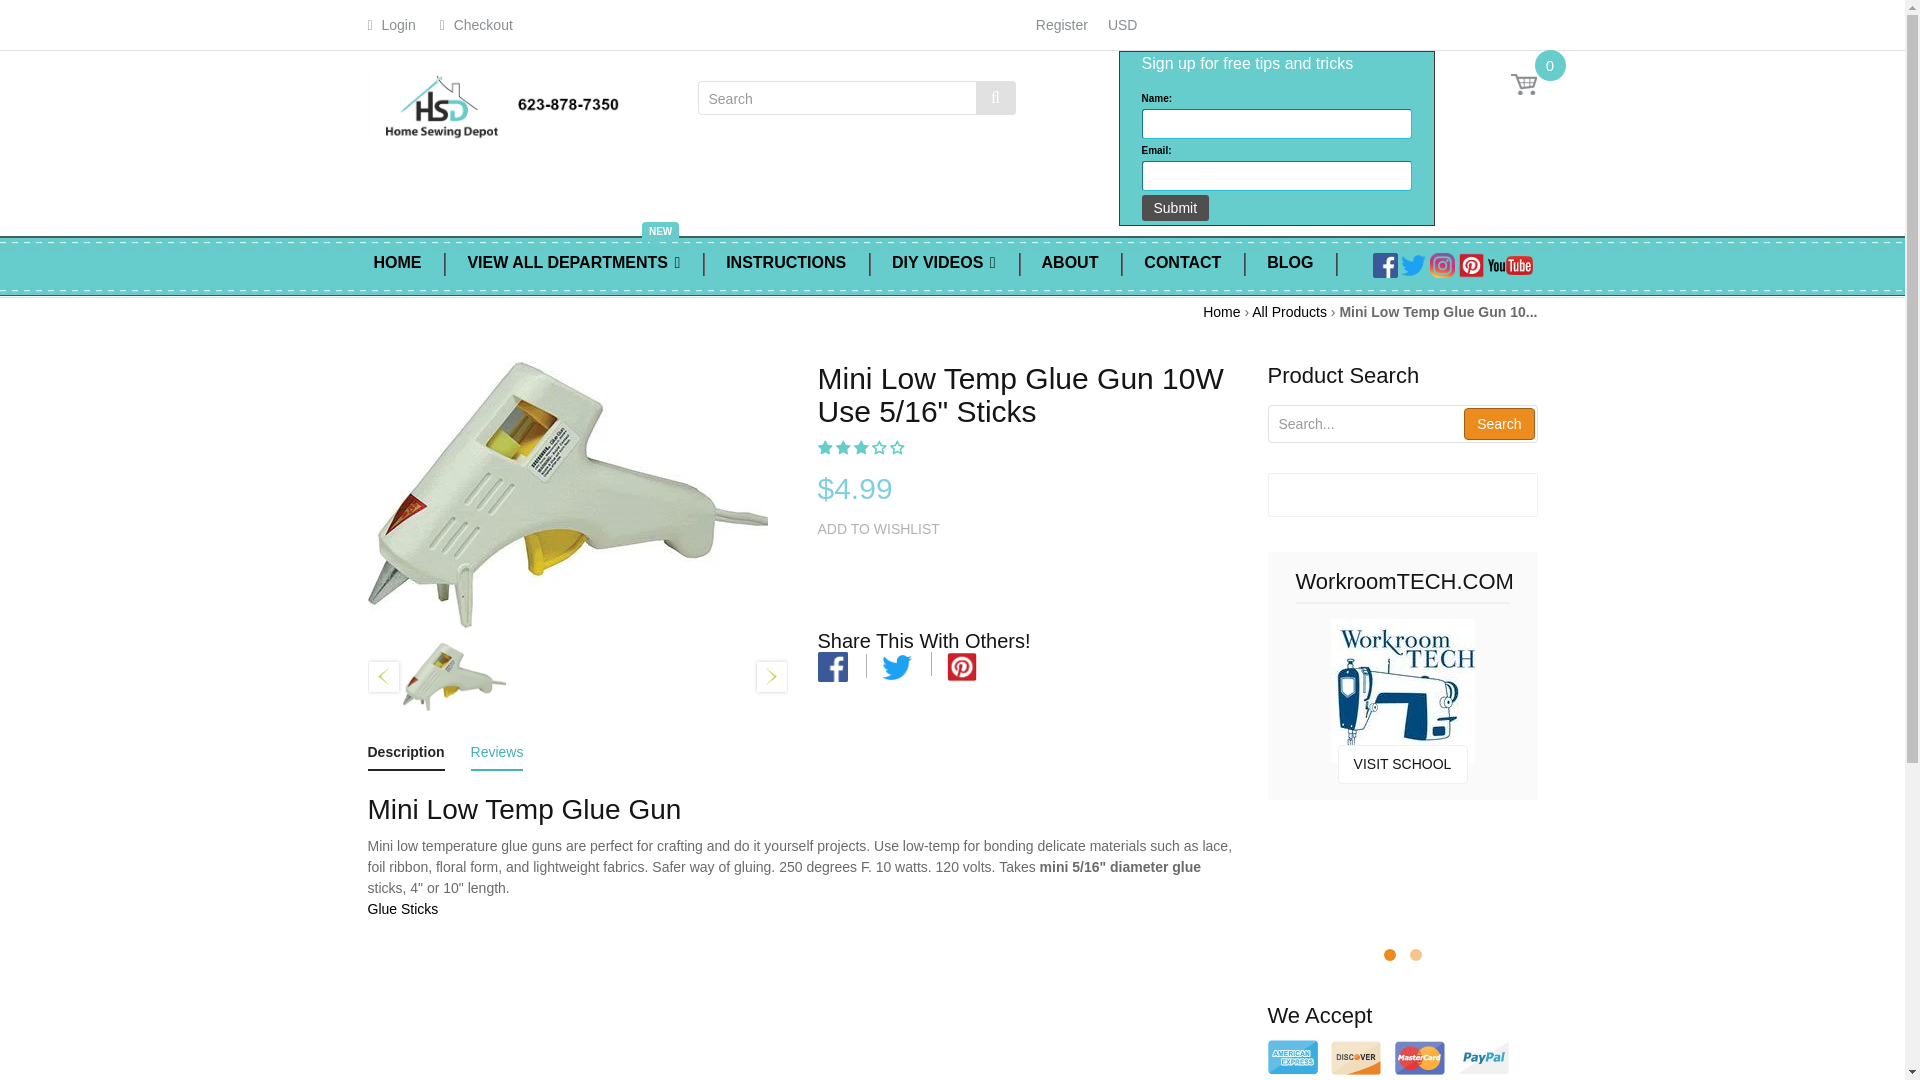 The image size is (1920, 1080). What do you see at coordinates (1288, 311) in the screenshot?
I see `All Products` at bounding box center [1288, 311].